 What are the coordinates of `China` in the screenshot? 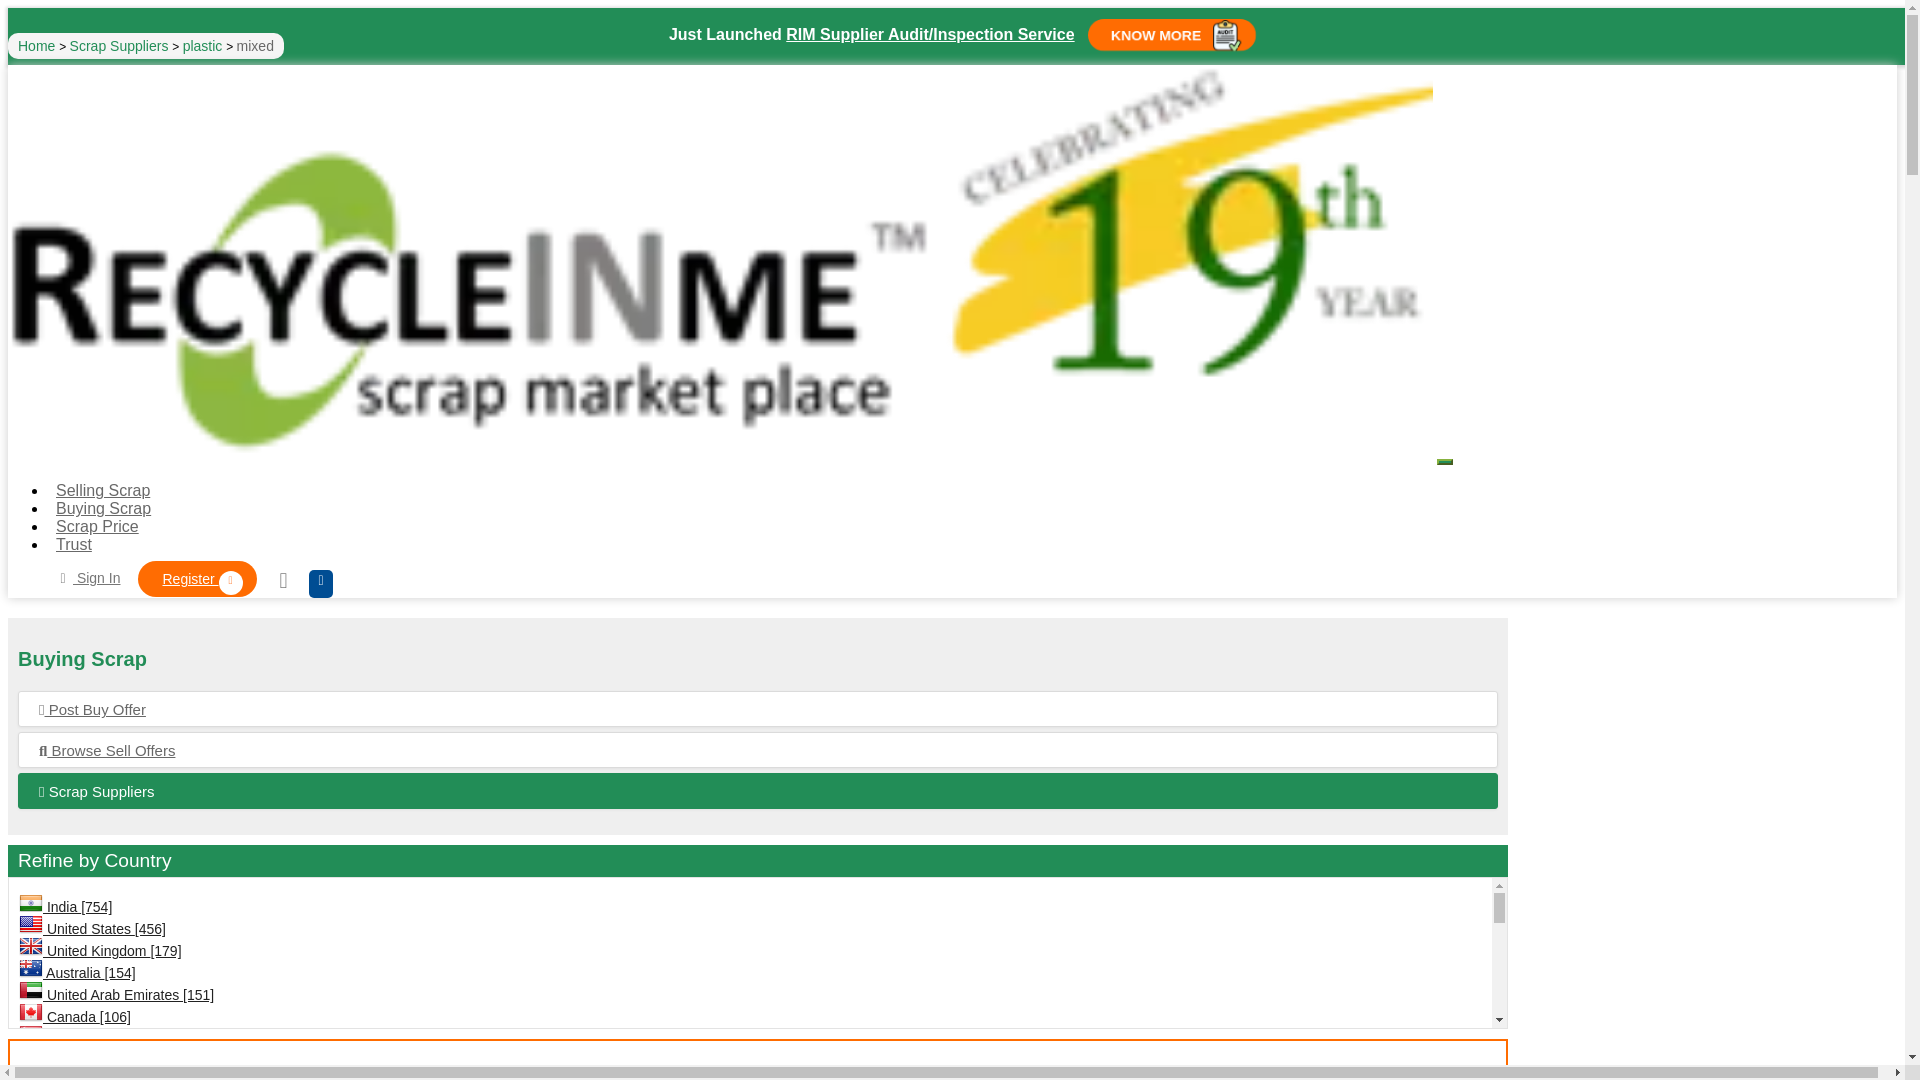 It's located at (30, 1075).